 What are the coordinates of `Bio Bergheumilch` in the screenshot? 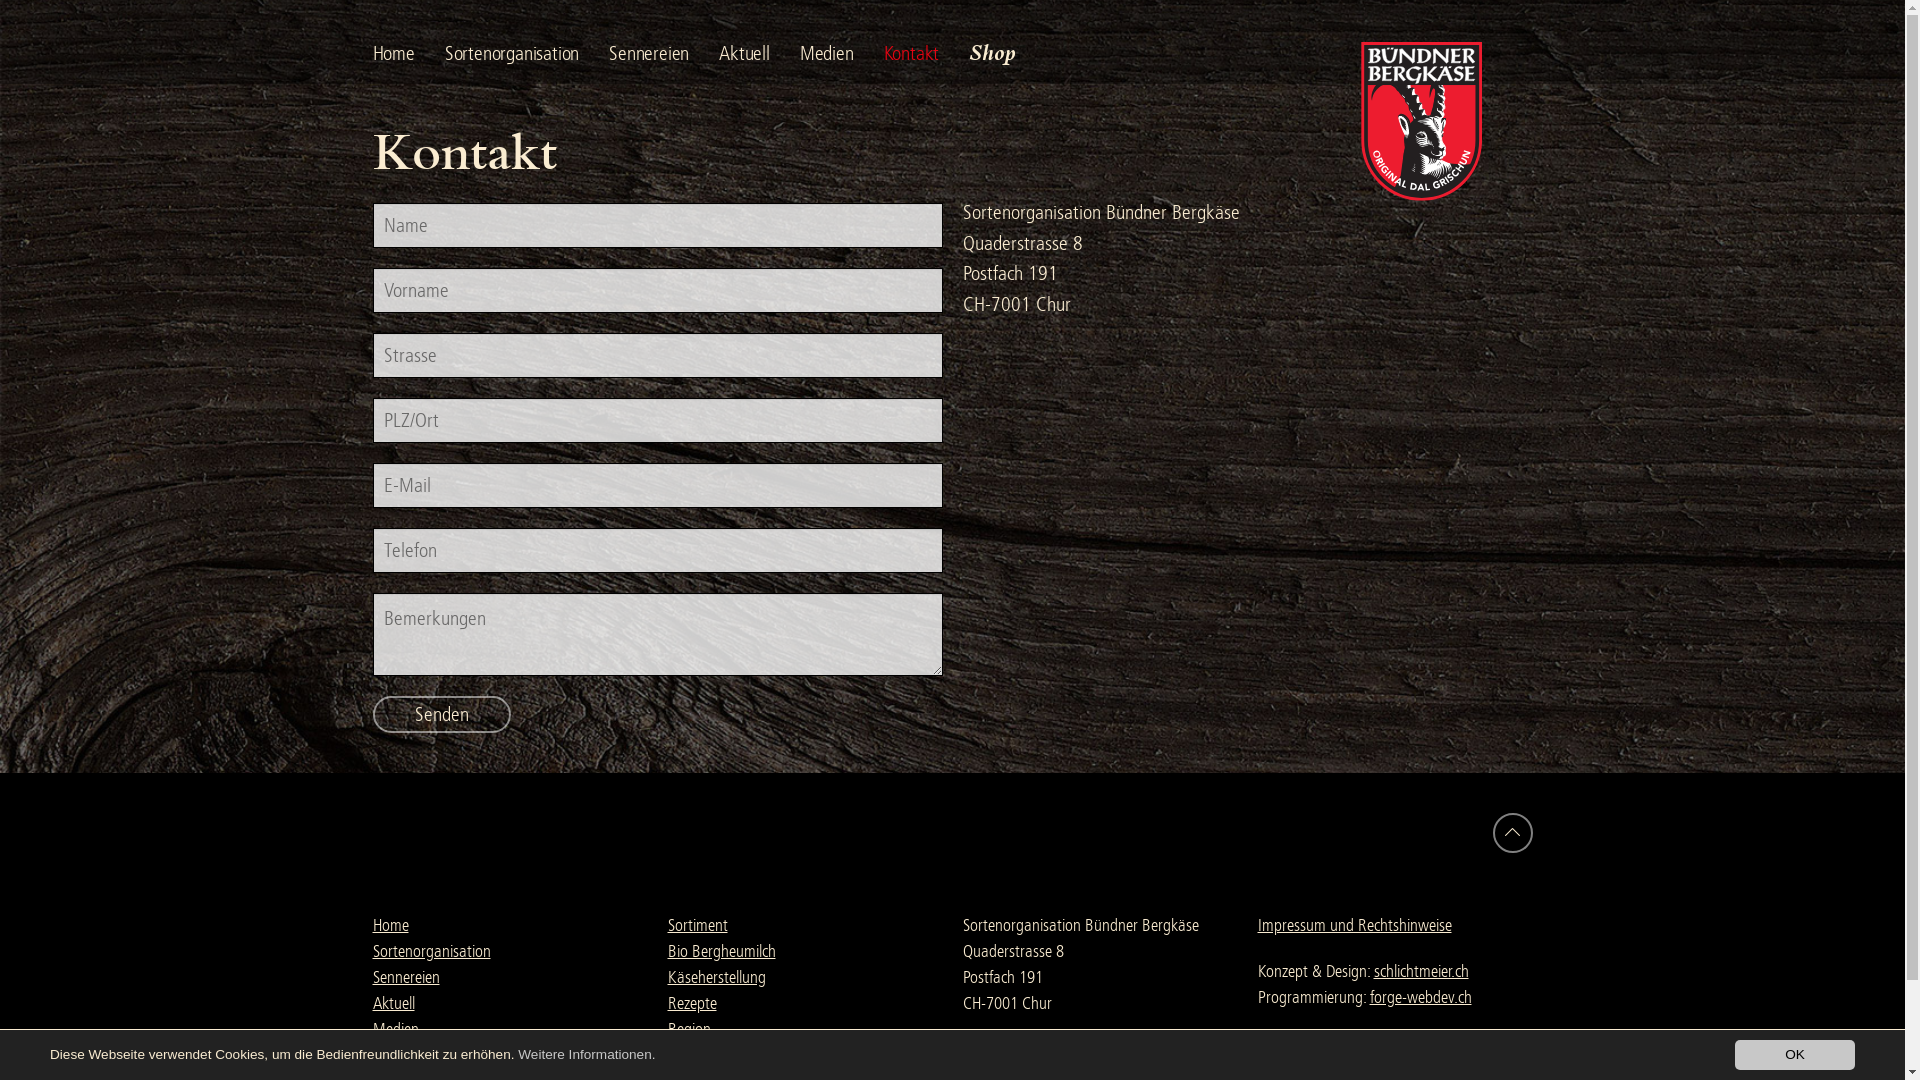 It's located at (722, 952).